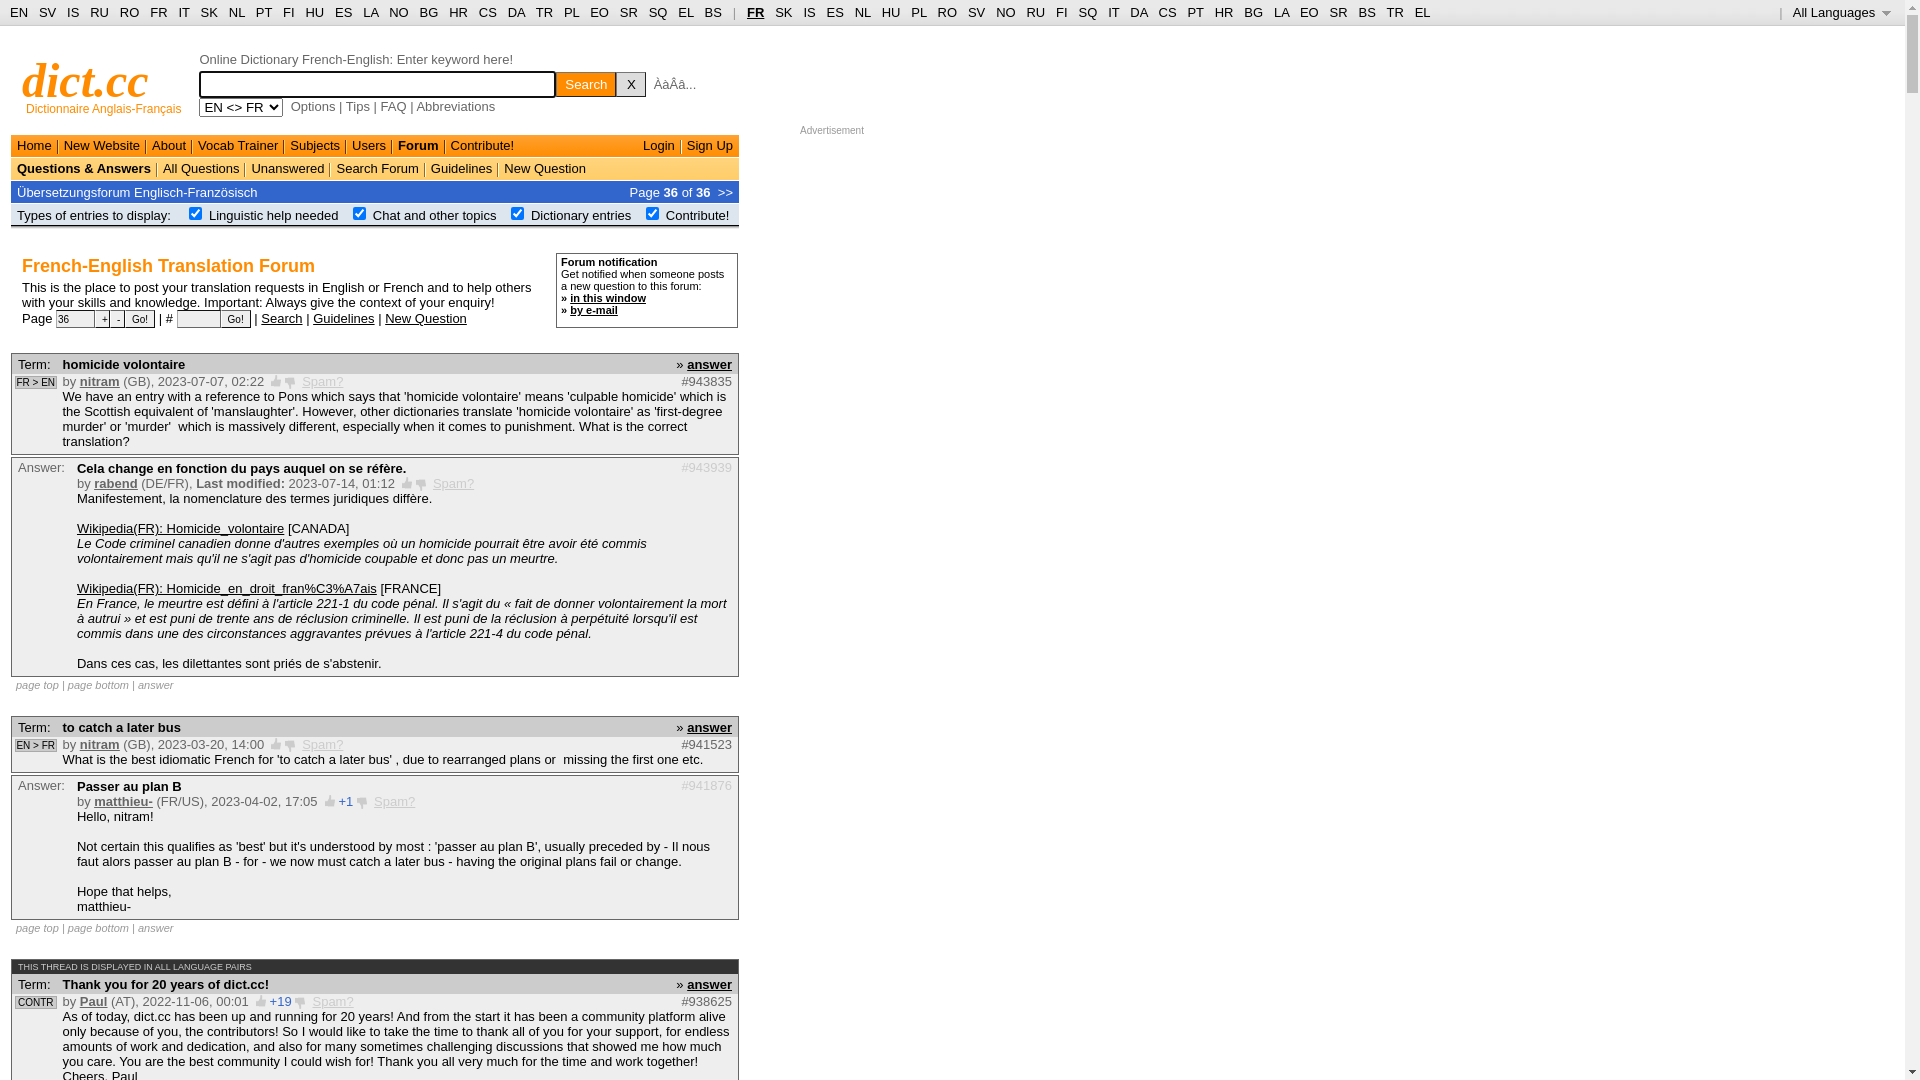  Describe the element at coordinates (1088, 12) in the screenshot. I see `SQ` at that location.